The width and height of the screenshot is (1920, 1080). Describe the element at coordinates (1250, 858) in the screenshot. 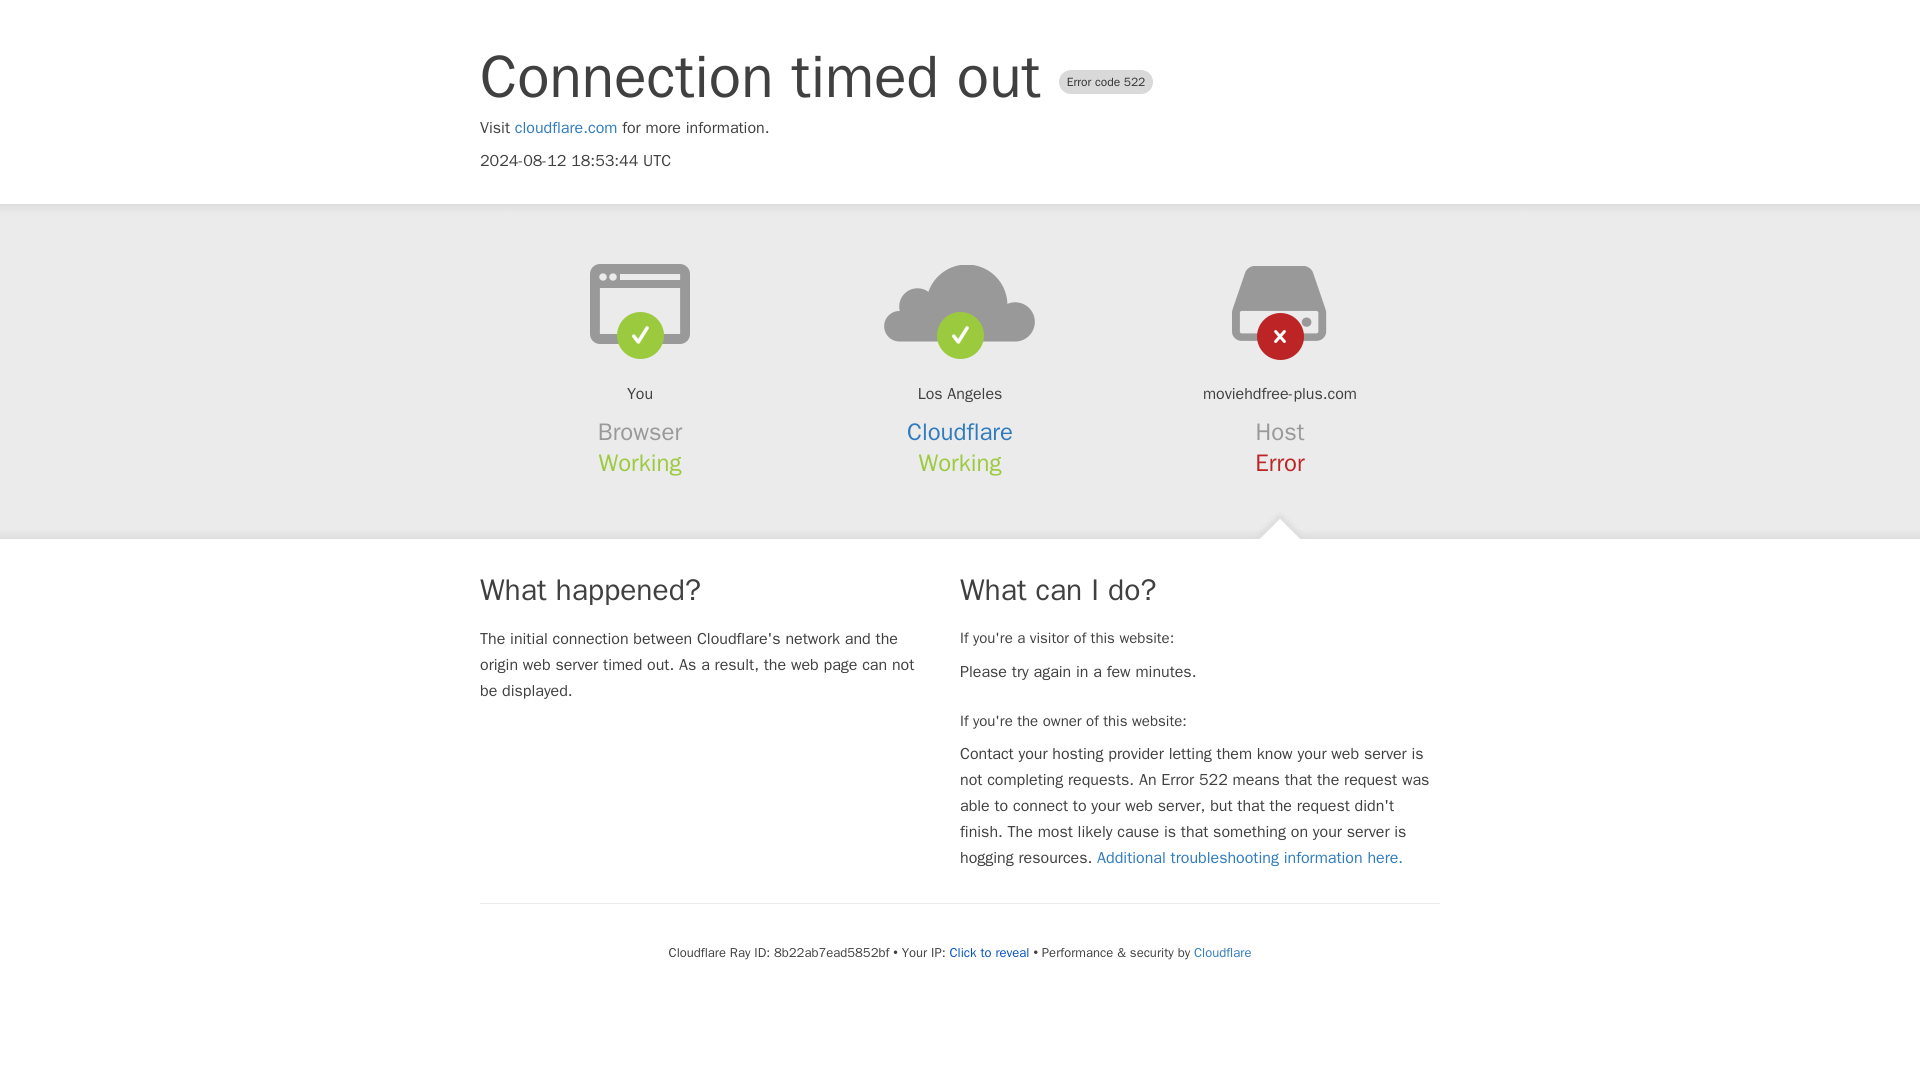

I see `Additional troubleshooting information here.` at that location.